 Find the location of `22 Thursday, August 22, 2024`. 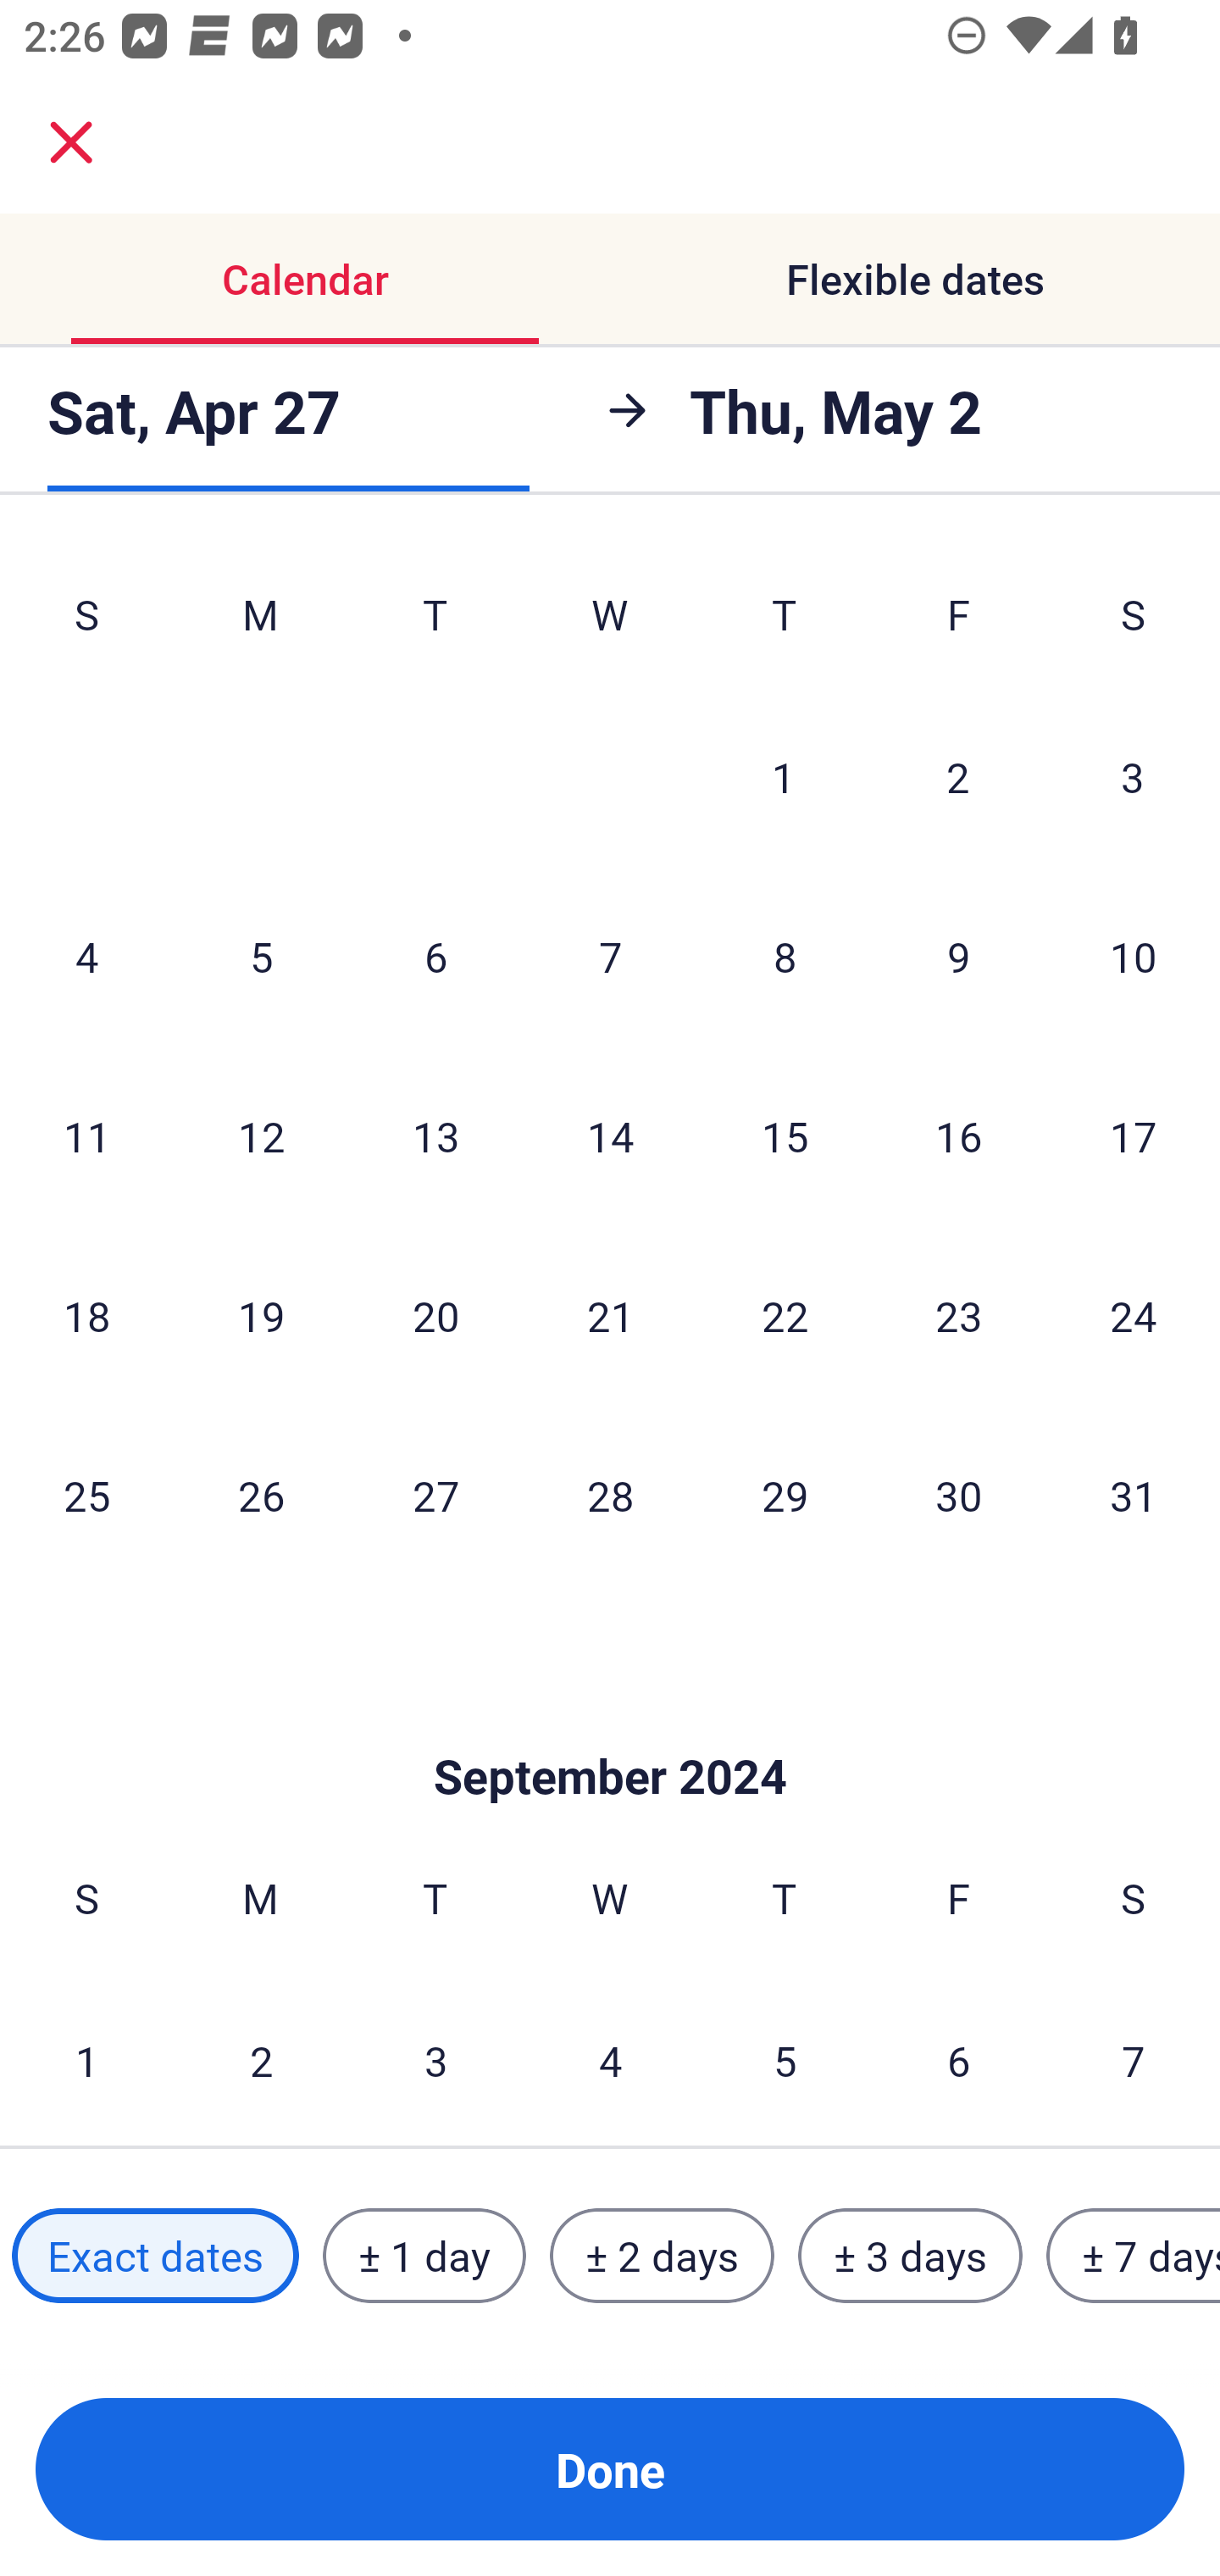

22 Thursday, August 22, 2024 is located at coordinates (785, 1315).